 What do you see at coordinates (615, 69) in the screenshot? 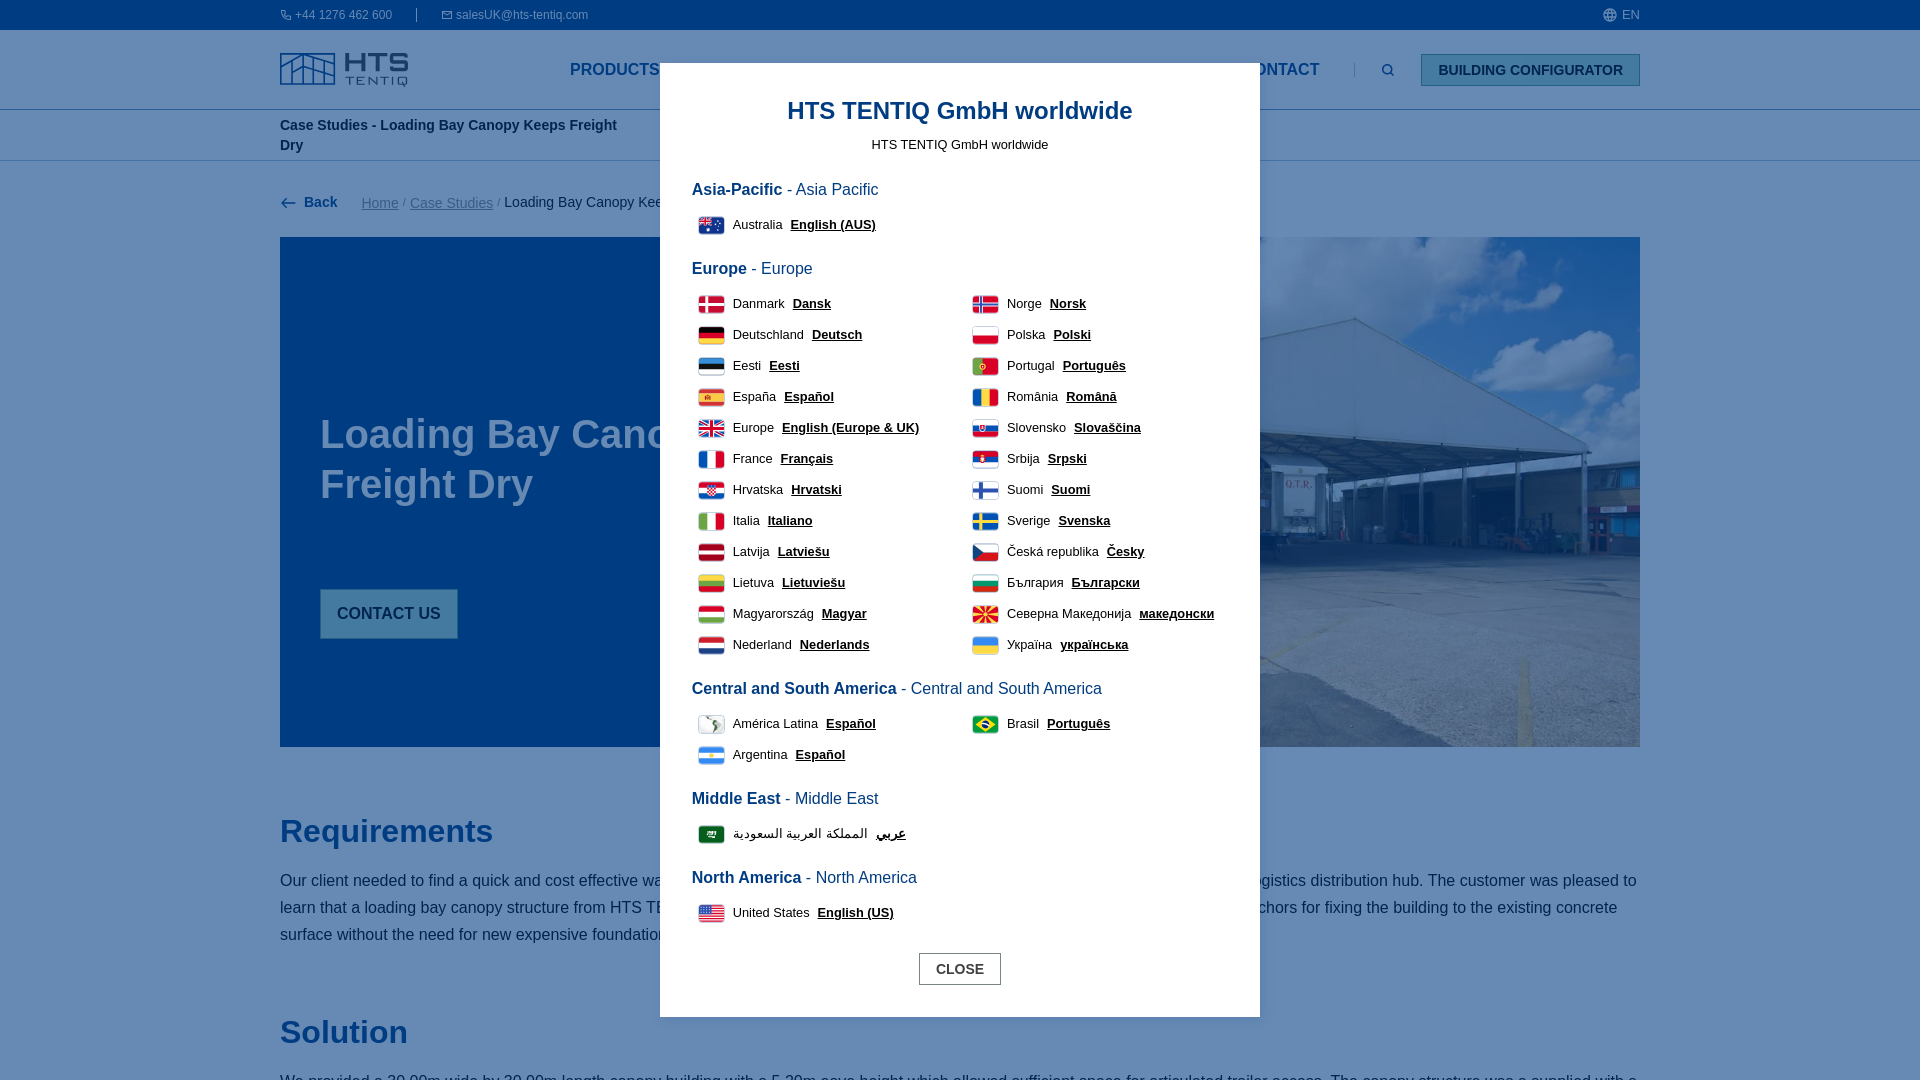
I see `PRODUCTS` at bounding box center [615, 69].